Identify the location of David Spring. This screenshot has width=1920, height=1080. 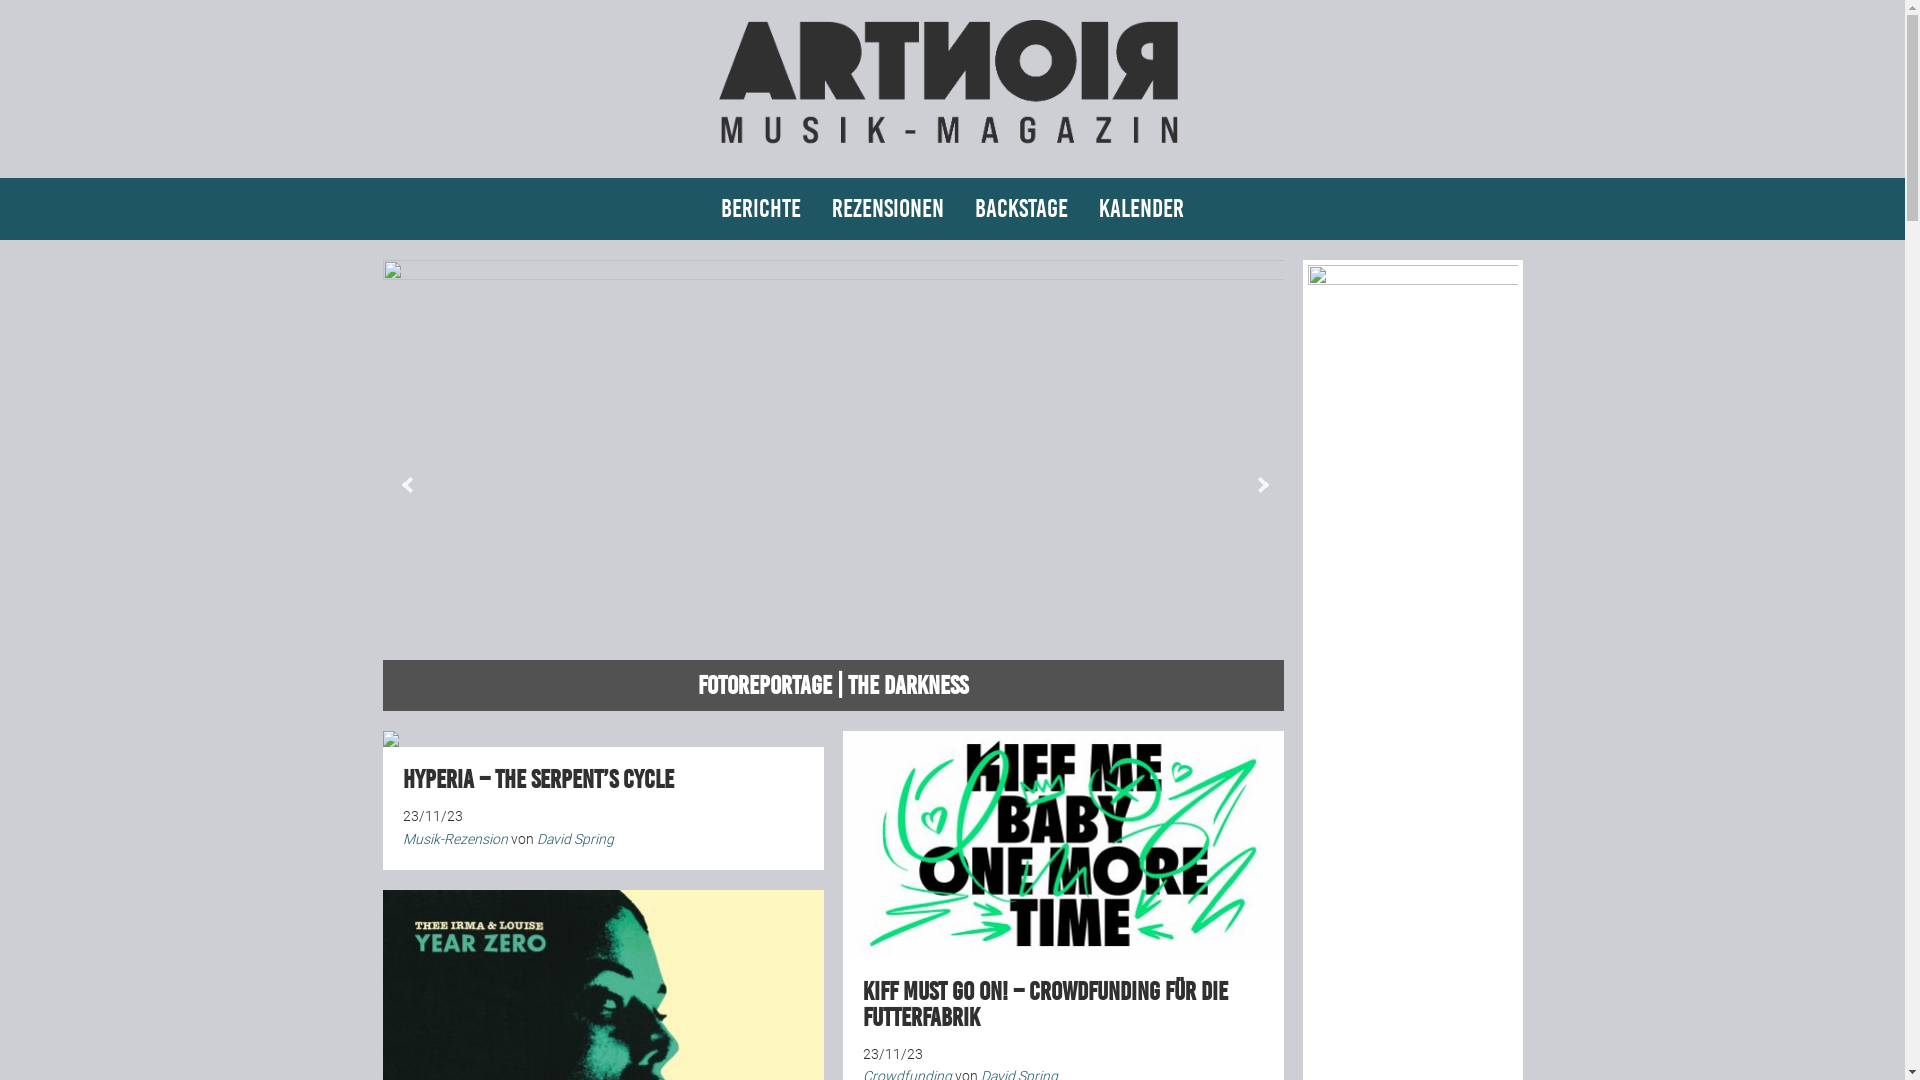
(574, 839).